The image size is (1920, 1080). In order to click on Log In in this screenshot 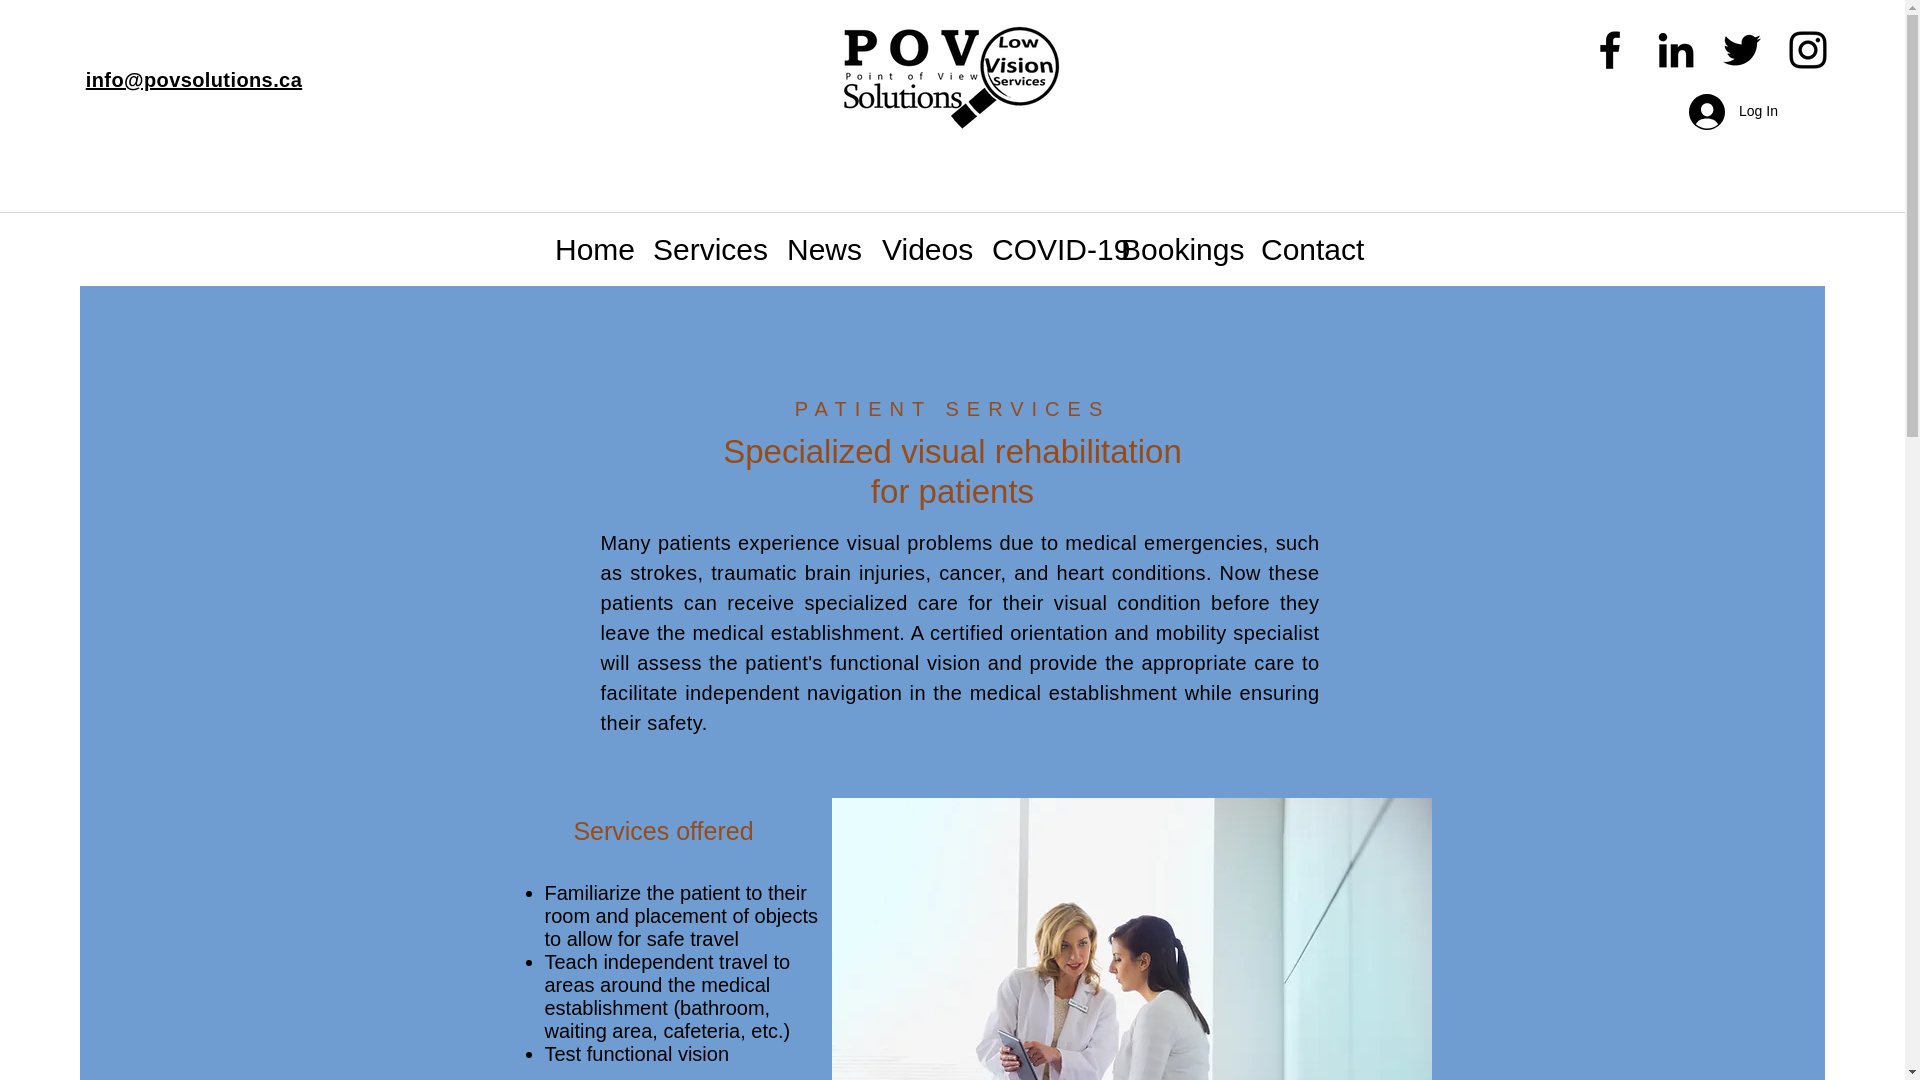, I will do `click(1721, 112)`.